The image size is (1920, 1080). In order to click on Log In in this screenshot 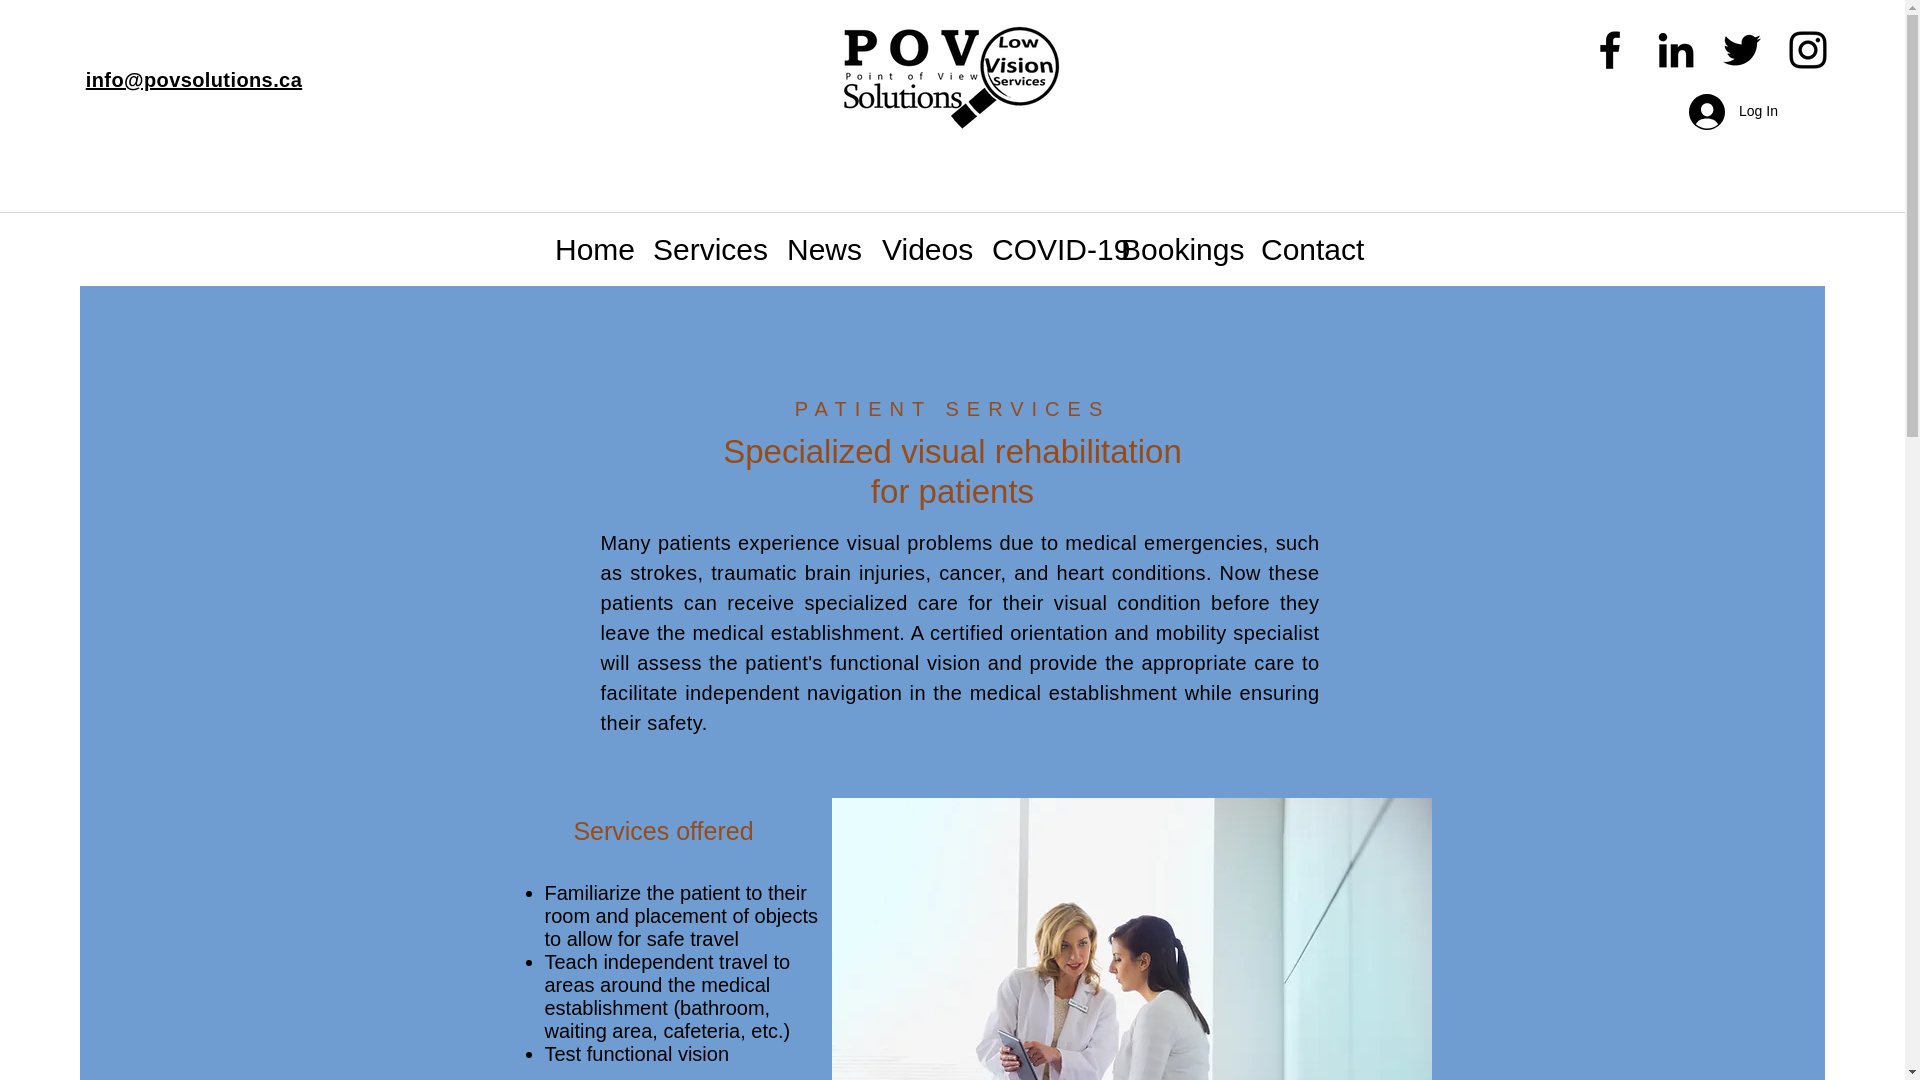, I will do `click(1721, 112)`.